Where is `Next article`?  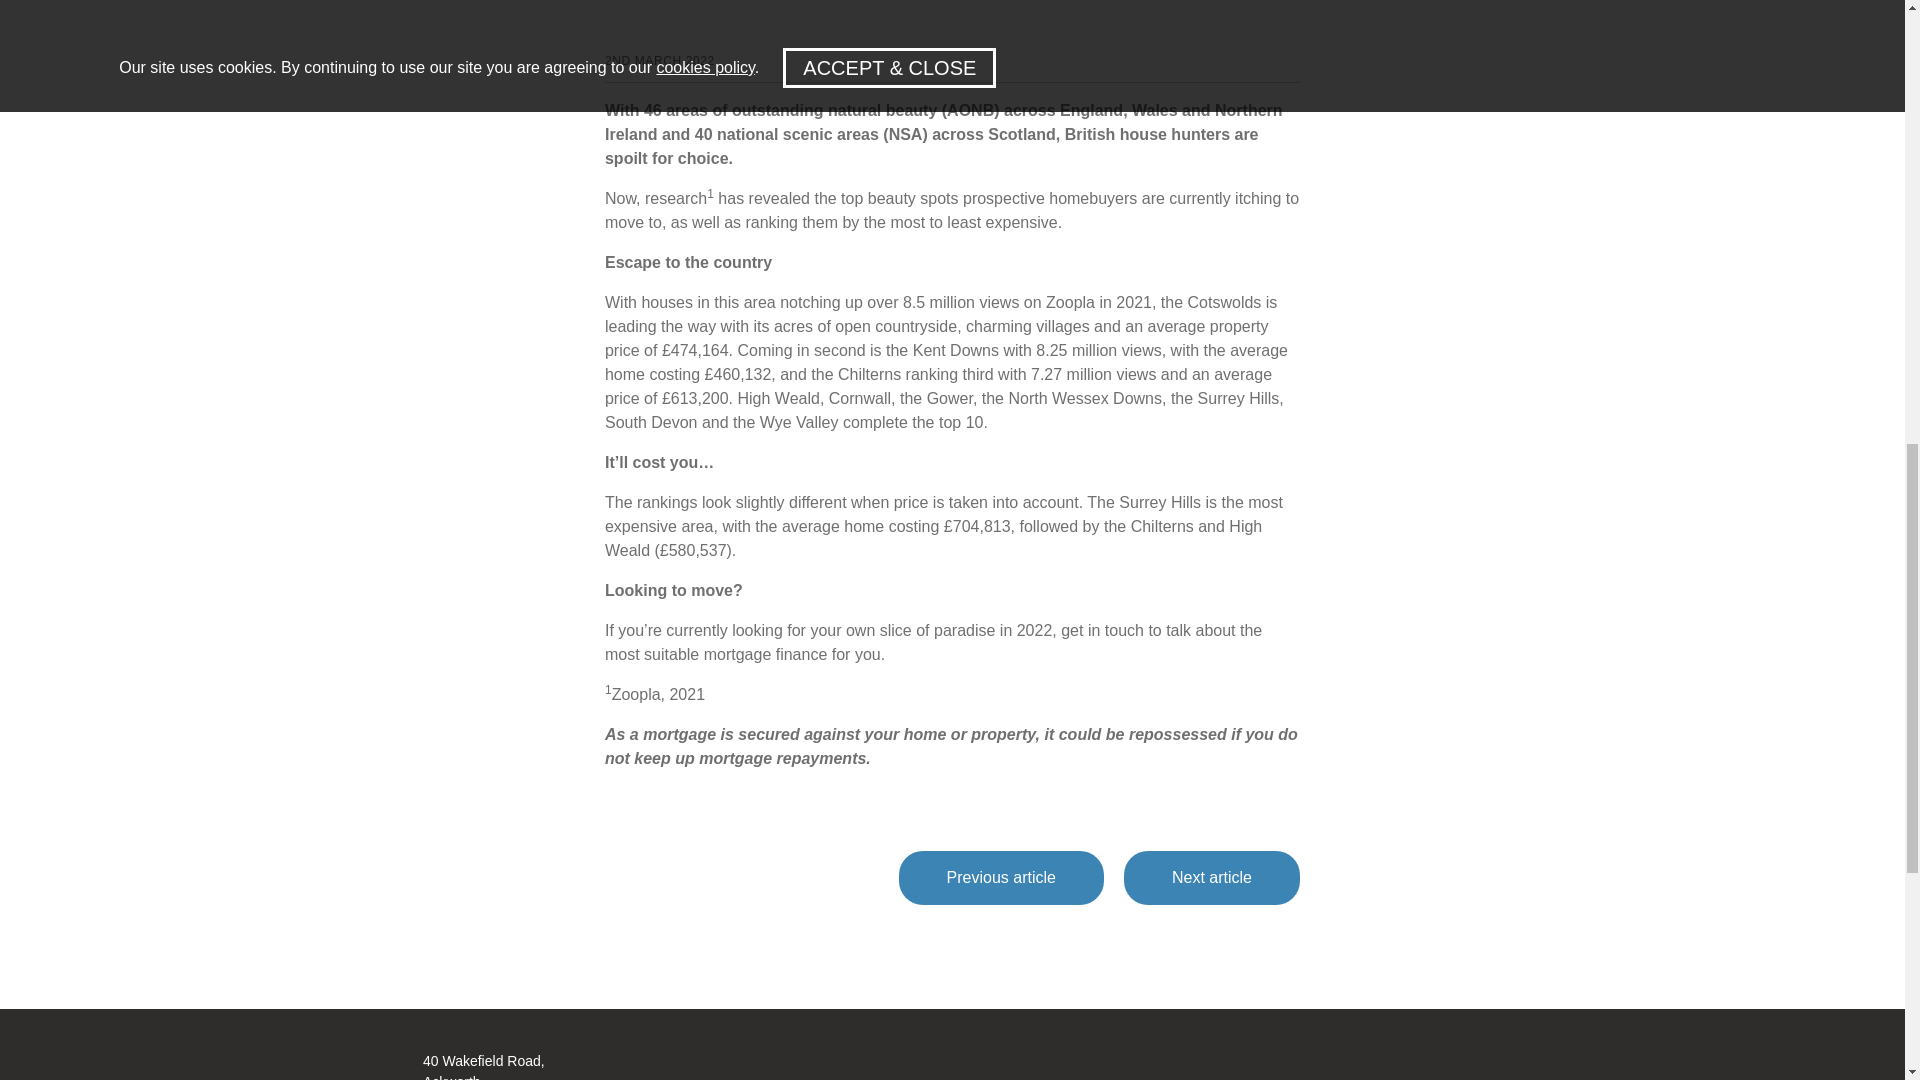 Next article is located at coordinates (1211, 878).